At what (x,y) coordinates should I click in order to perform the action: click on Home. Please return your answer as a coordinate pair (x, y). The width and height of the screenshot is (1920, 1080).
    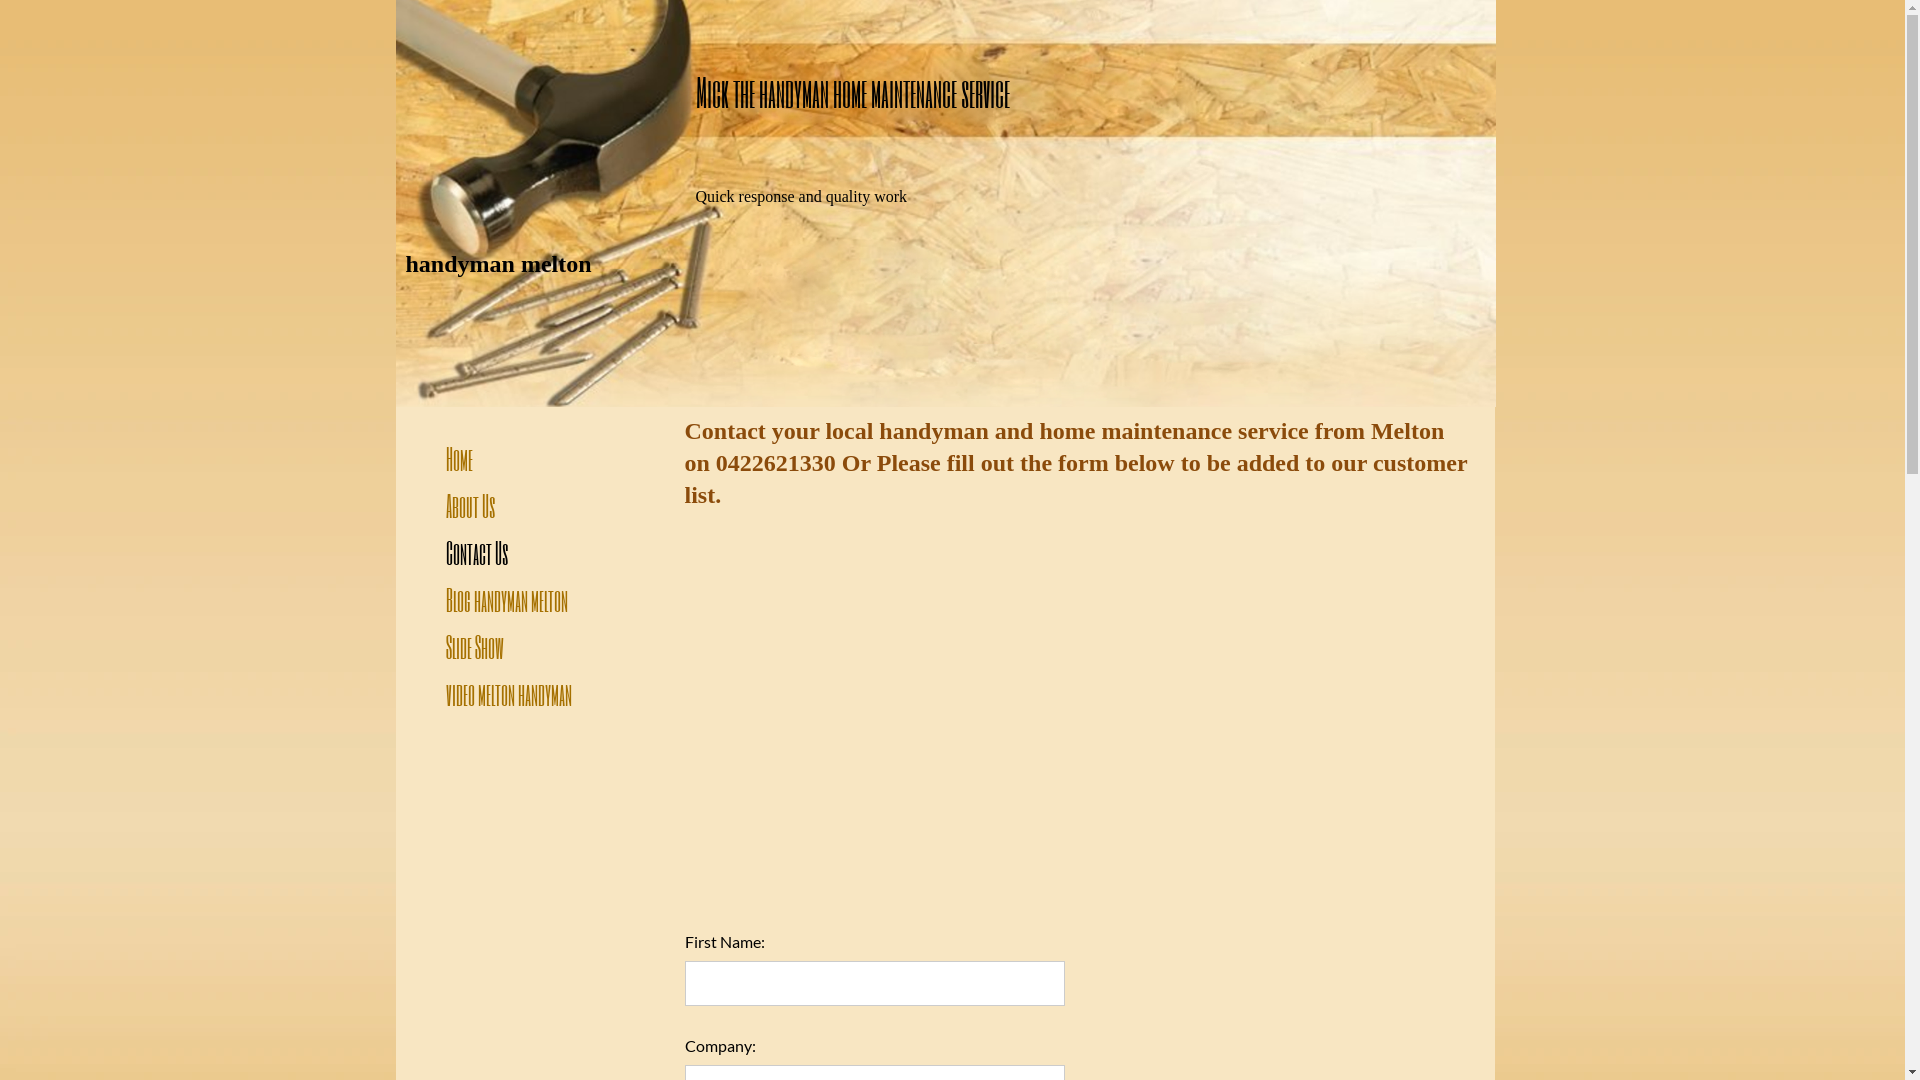
    Looking at the image, I should click on (460, 459).